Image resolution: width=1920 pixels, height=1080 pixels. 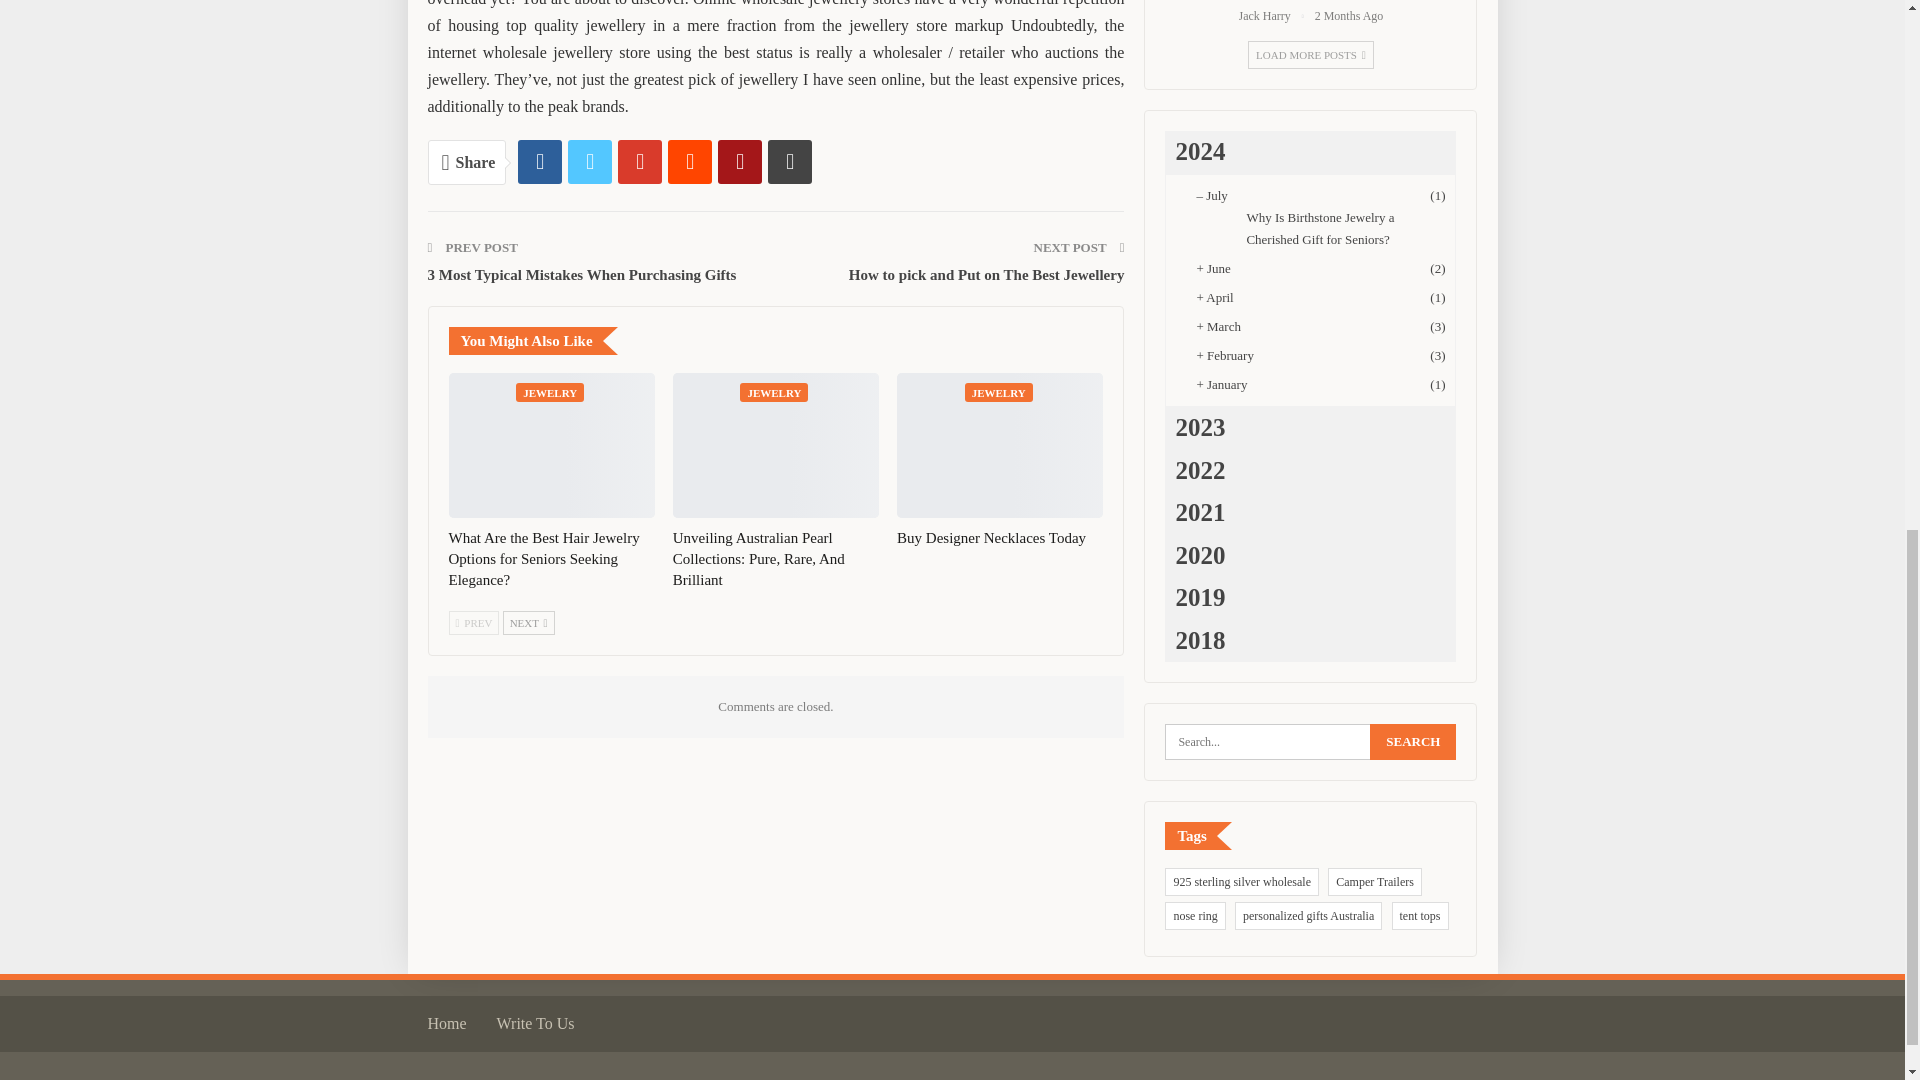 I want to click on JEWELRY, so click(x=550, y=392).